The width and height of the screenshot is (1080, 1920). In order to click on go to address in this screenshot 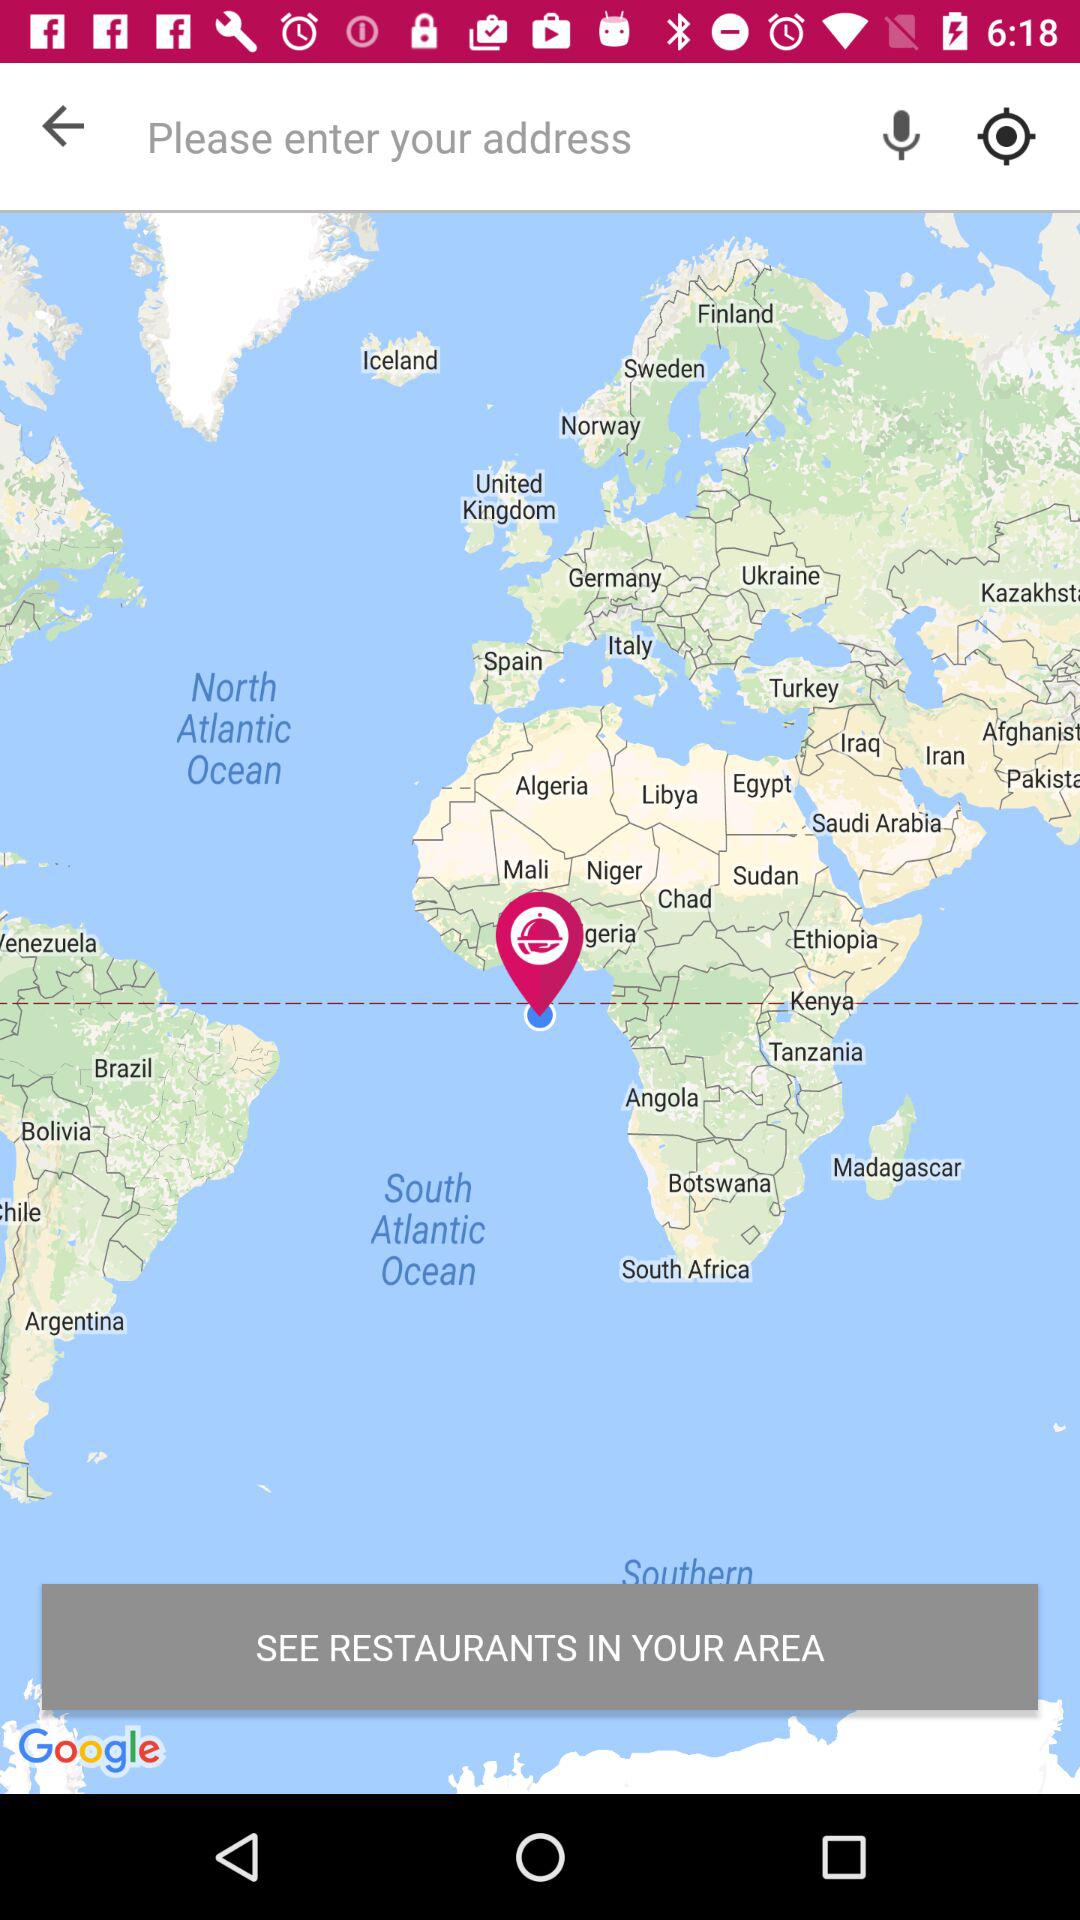, I will do `click(603, 136)`.